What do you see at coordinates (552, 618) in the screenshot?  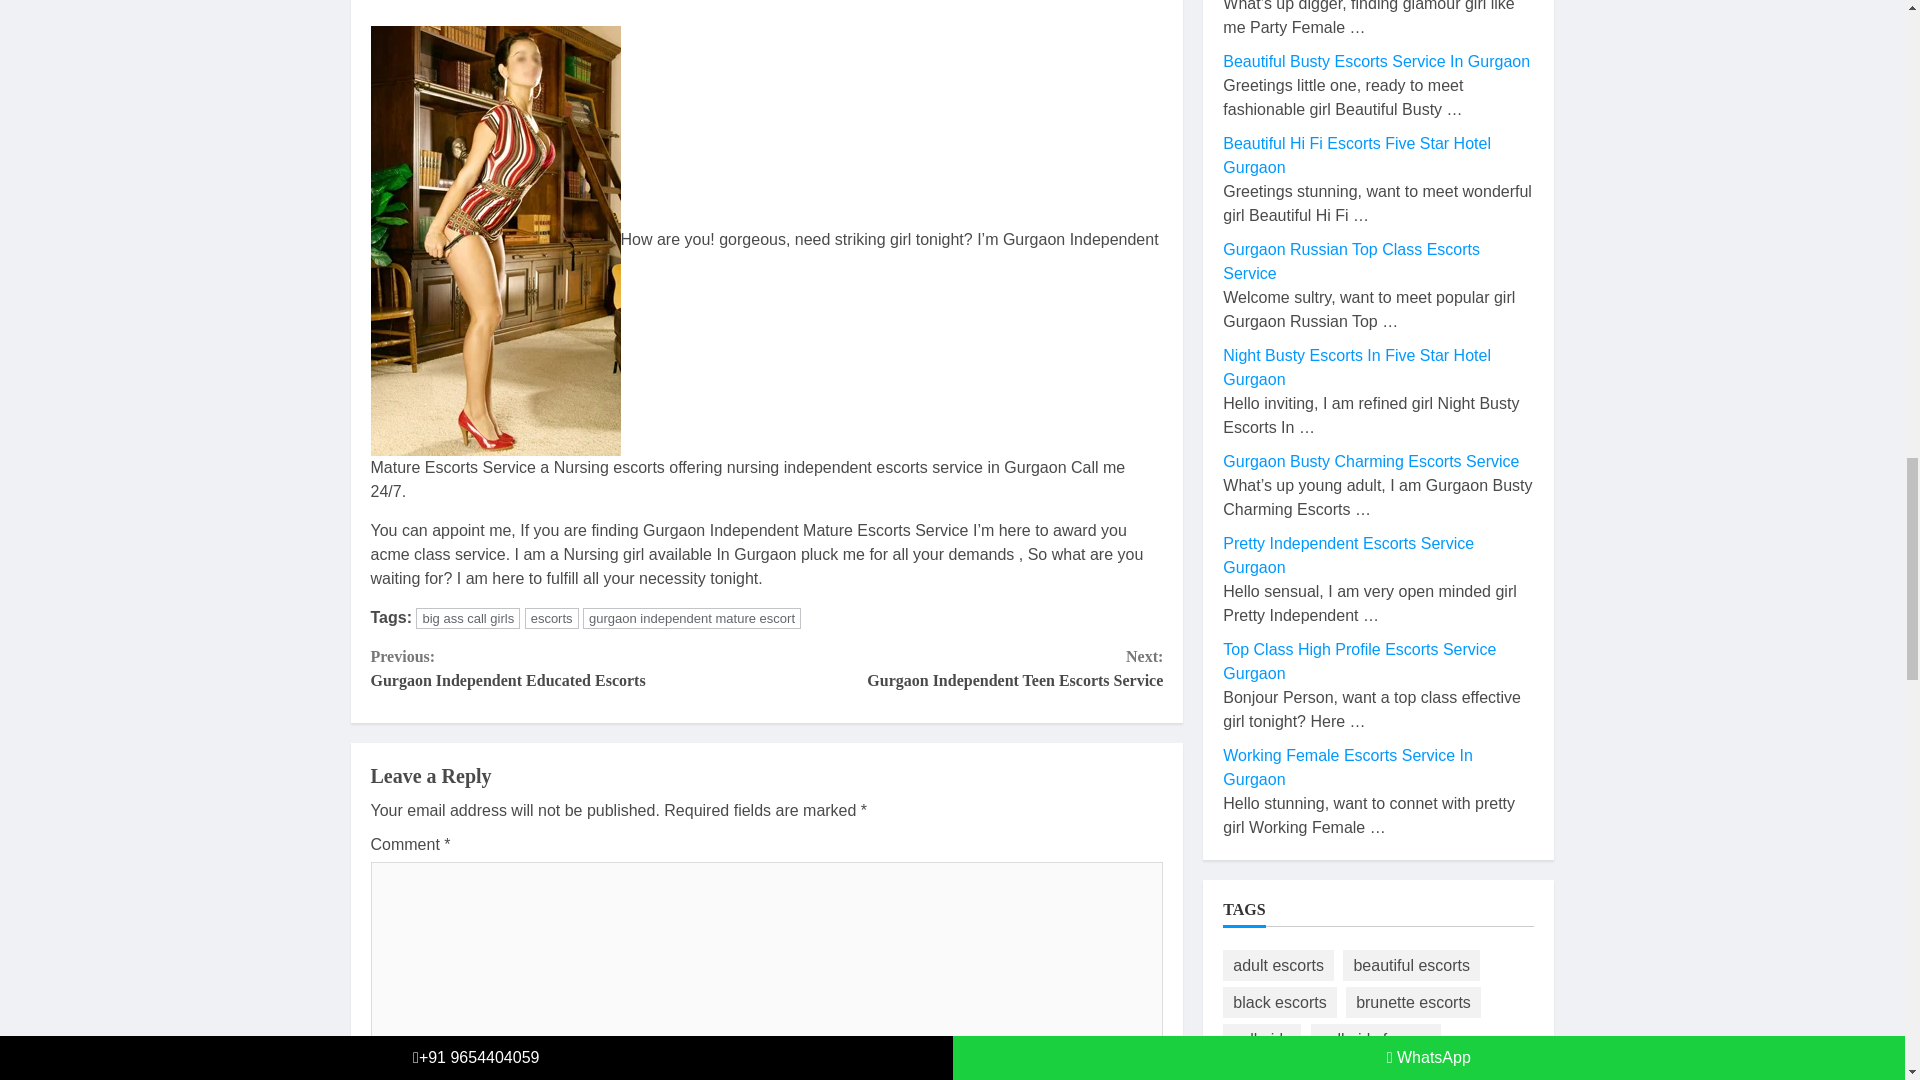 I see `escorts` at bounding box center [552, 618].